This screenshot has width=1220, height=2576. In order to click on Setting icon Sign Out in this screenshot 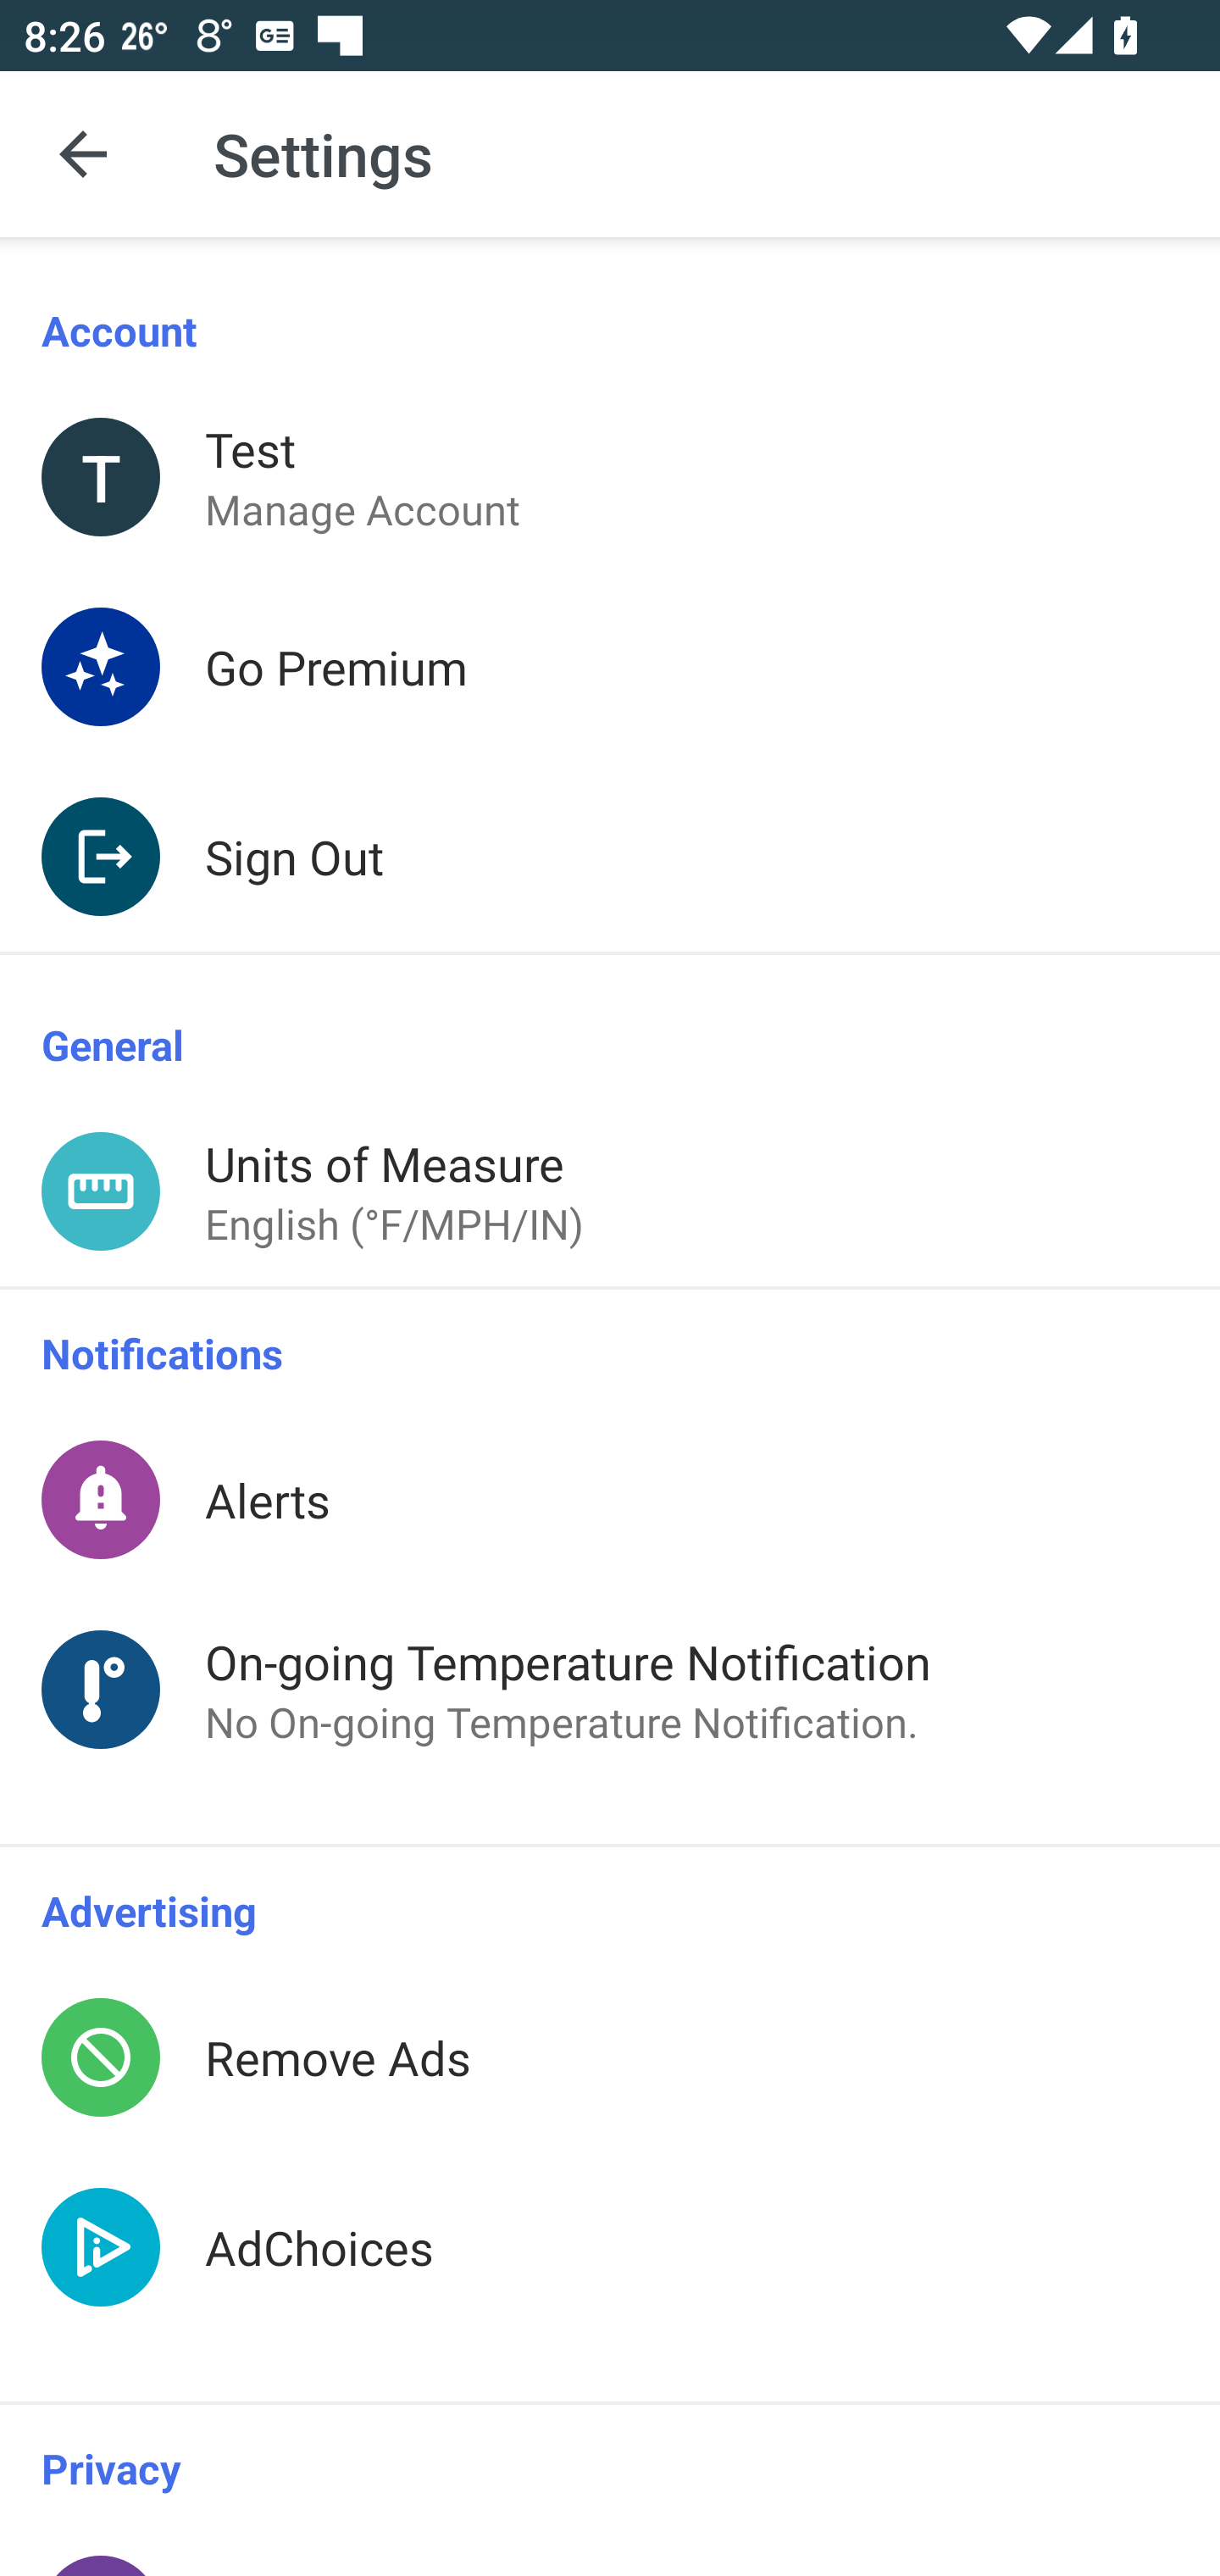, I will do `click(610, 856)`.